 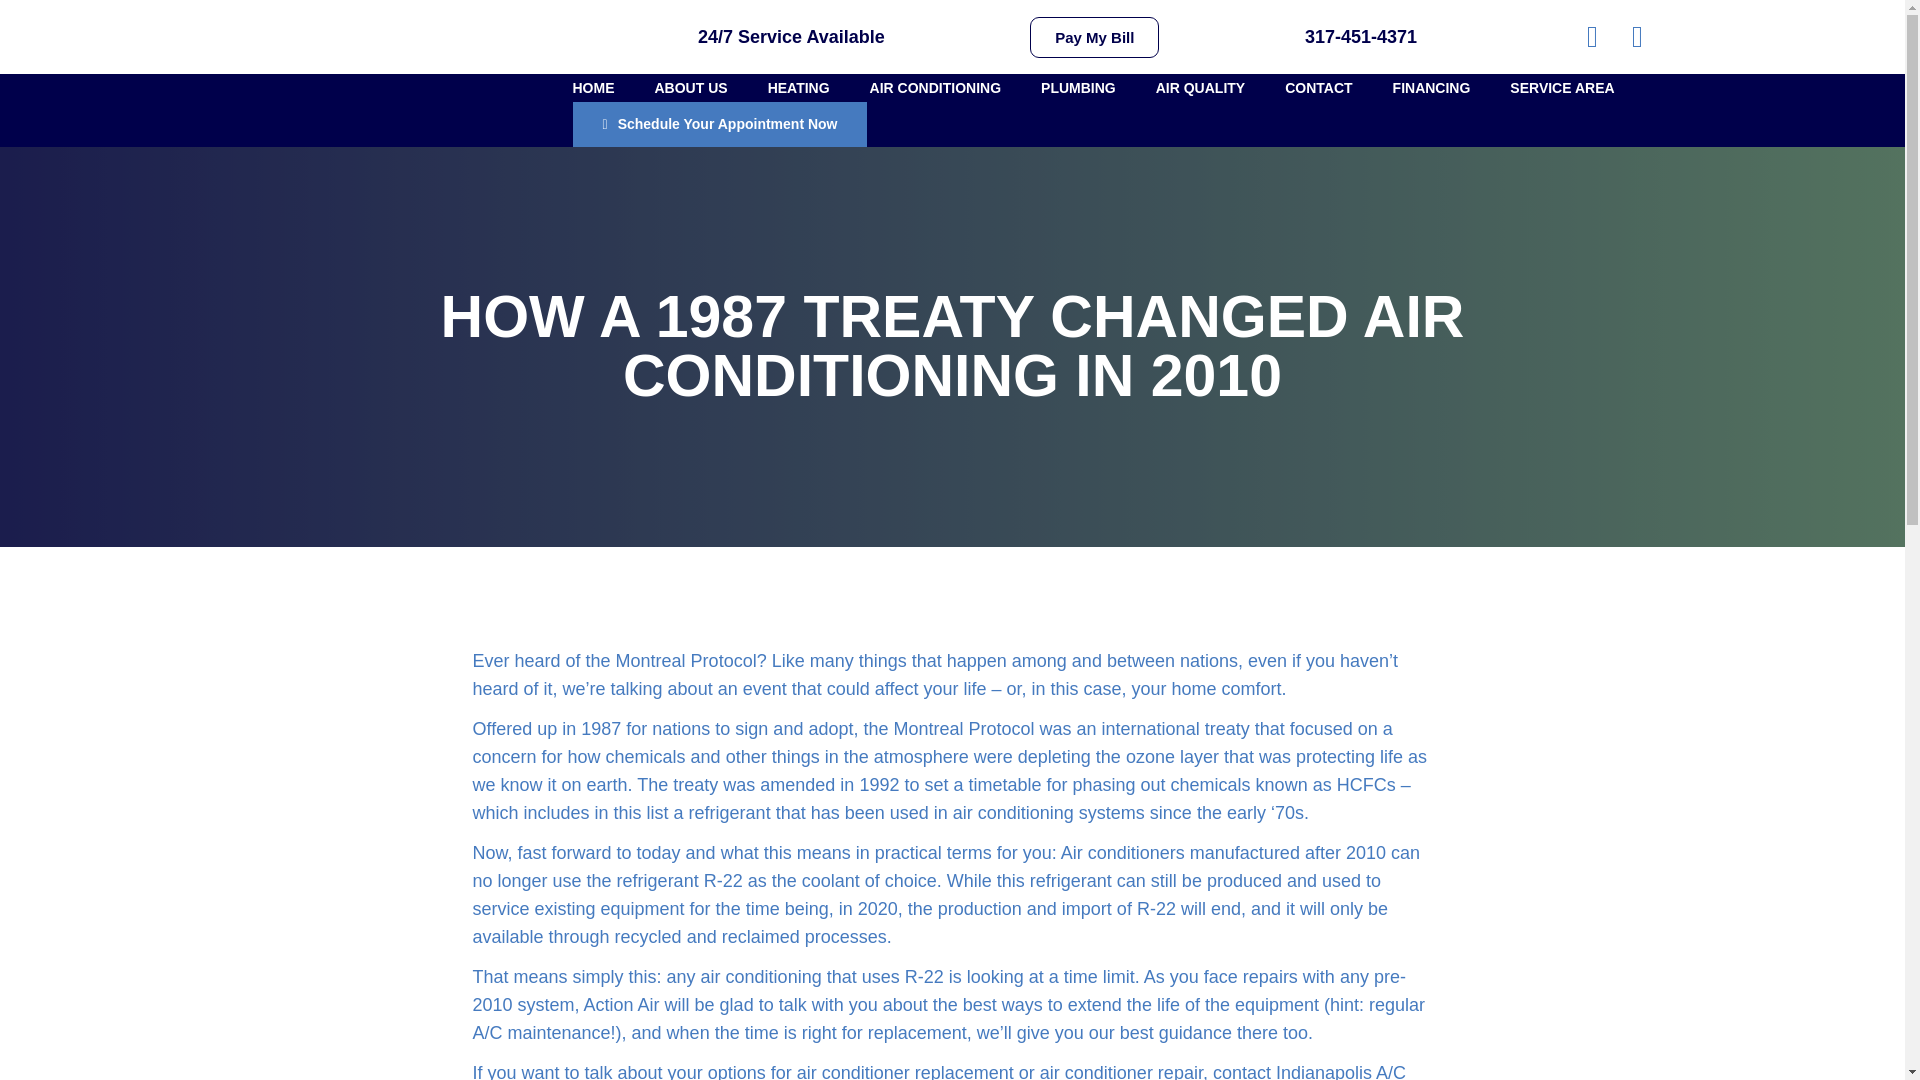 What do you see at coordinates (690, 88) in the screenshot?
I see `ABOUT US` at bounding box center [690, 88].